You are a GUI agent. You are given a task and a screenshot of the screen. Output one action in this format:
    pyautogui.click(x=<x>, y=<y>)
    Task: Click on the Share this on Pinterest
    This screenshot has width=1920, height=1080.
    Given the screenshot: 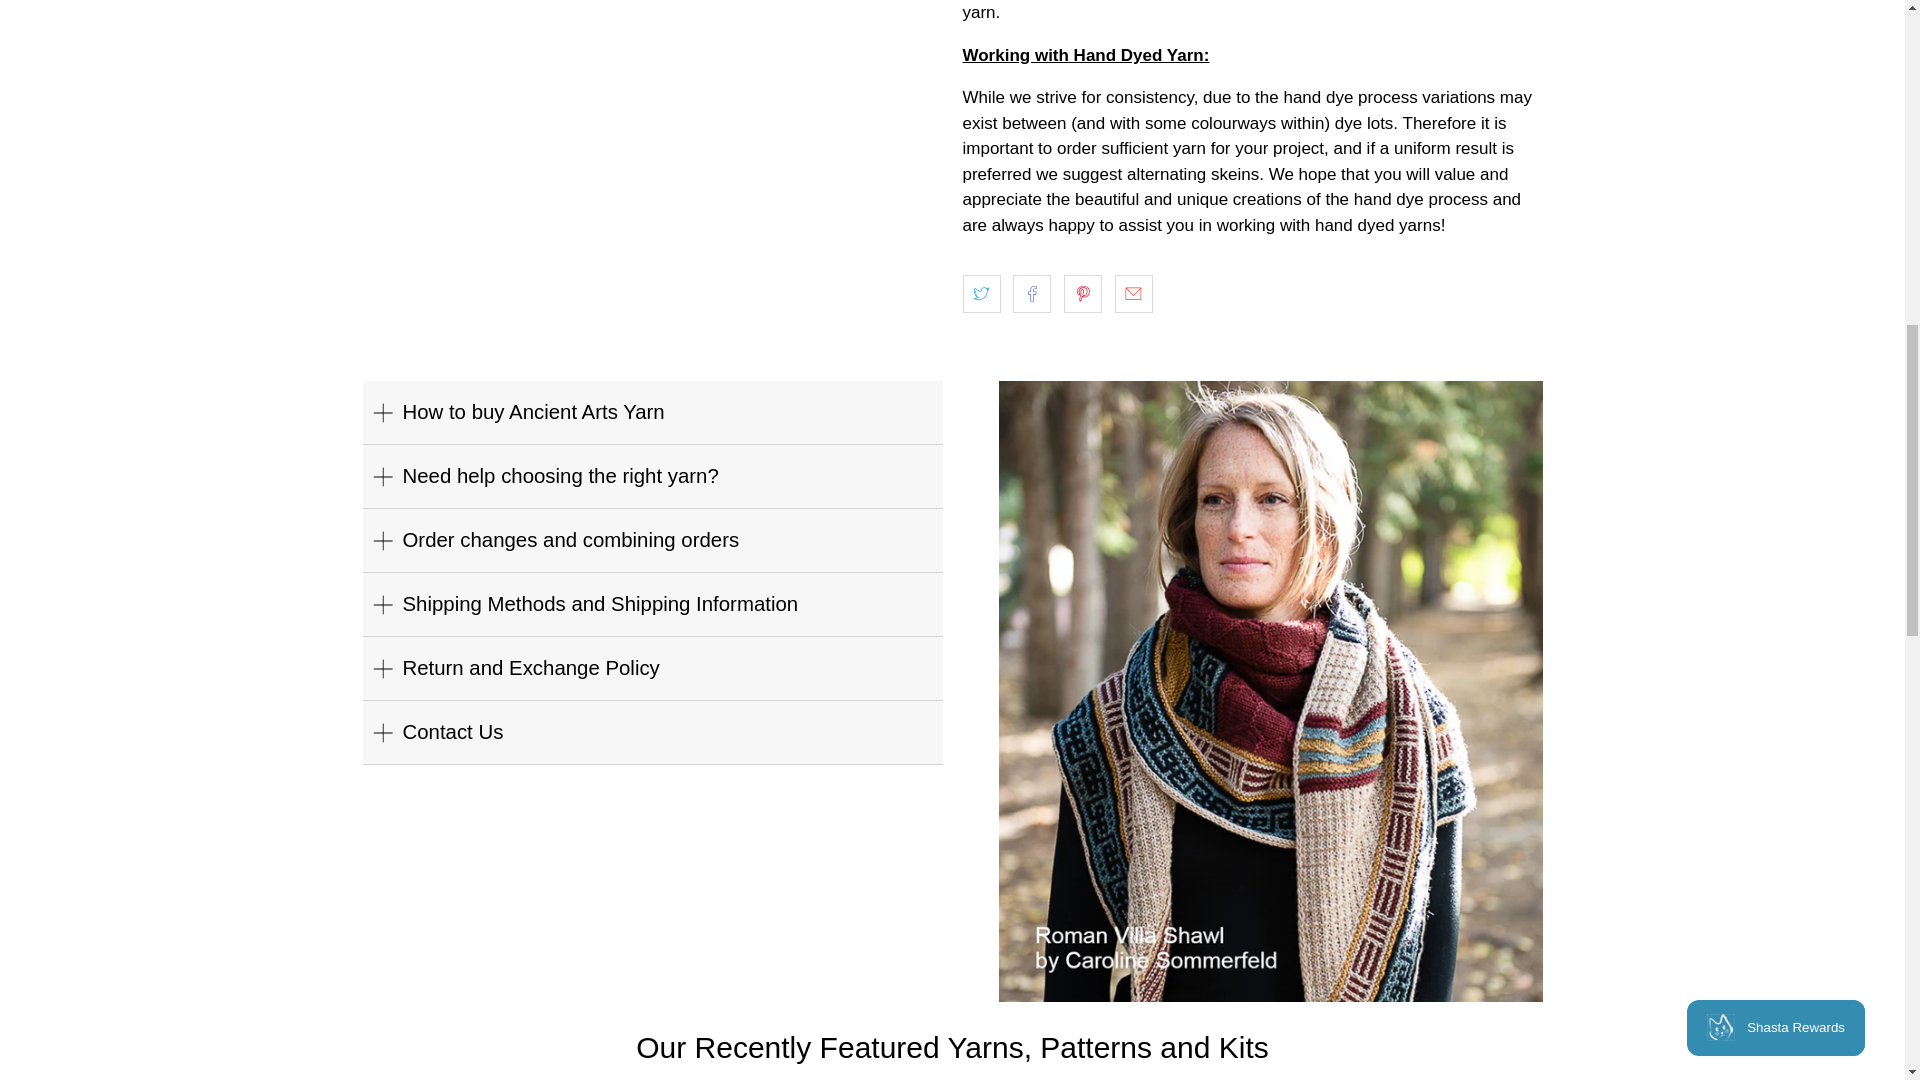 What is the action you would take?
    pyautogui.click(x=1082, y=294)
    